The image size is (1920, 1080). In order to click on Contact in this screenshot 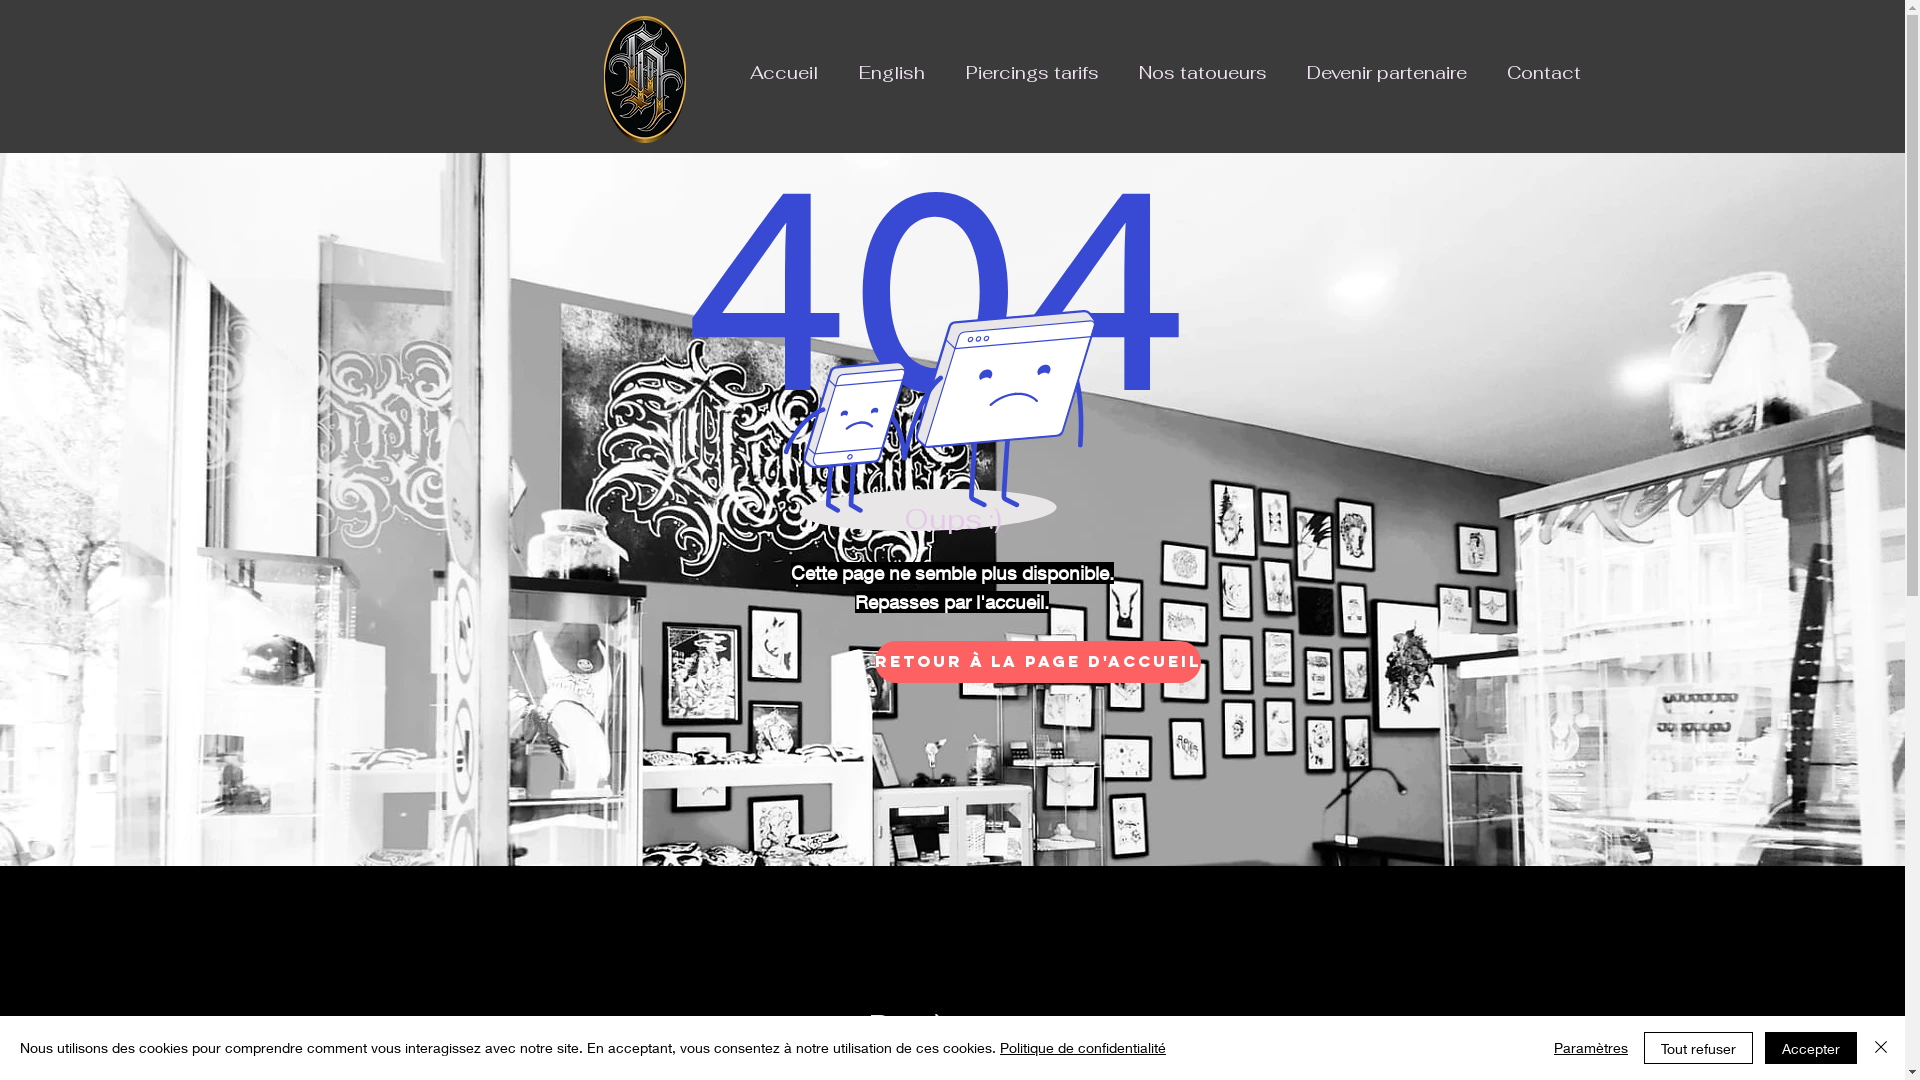, I will do `click(1544, 73)`.